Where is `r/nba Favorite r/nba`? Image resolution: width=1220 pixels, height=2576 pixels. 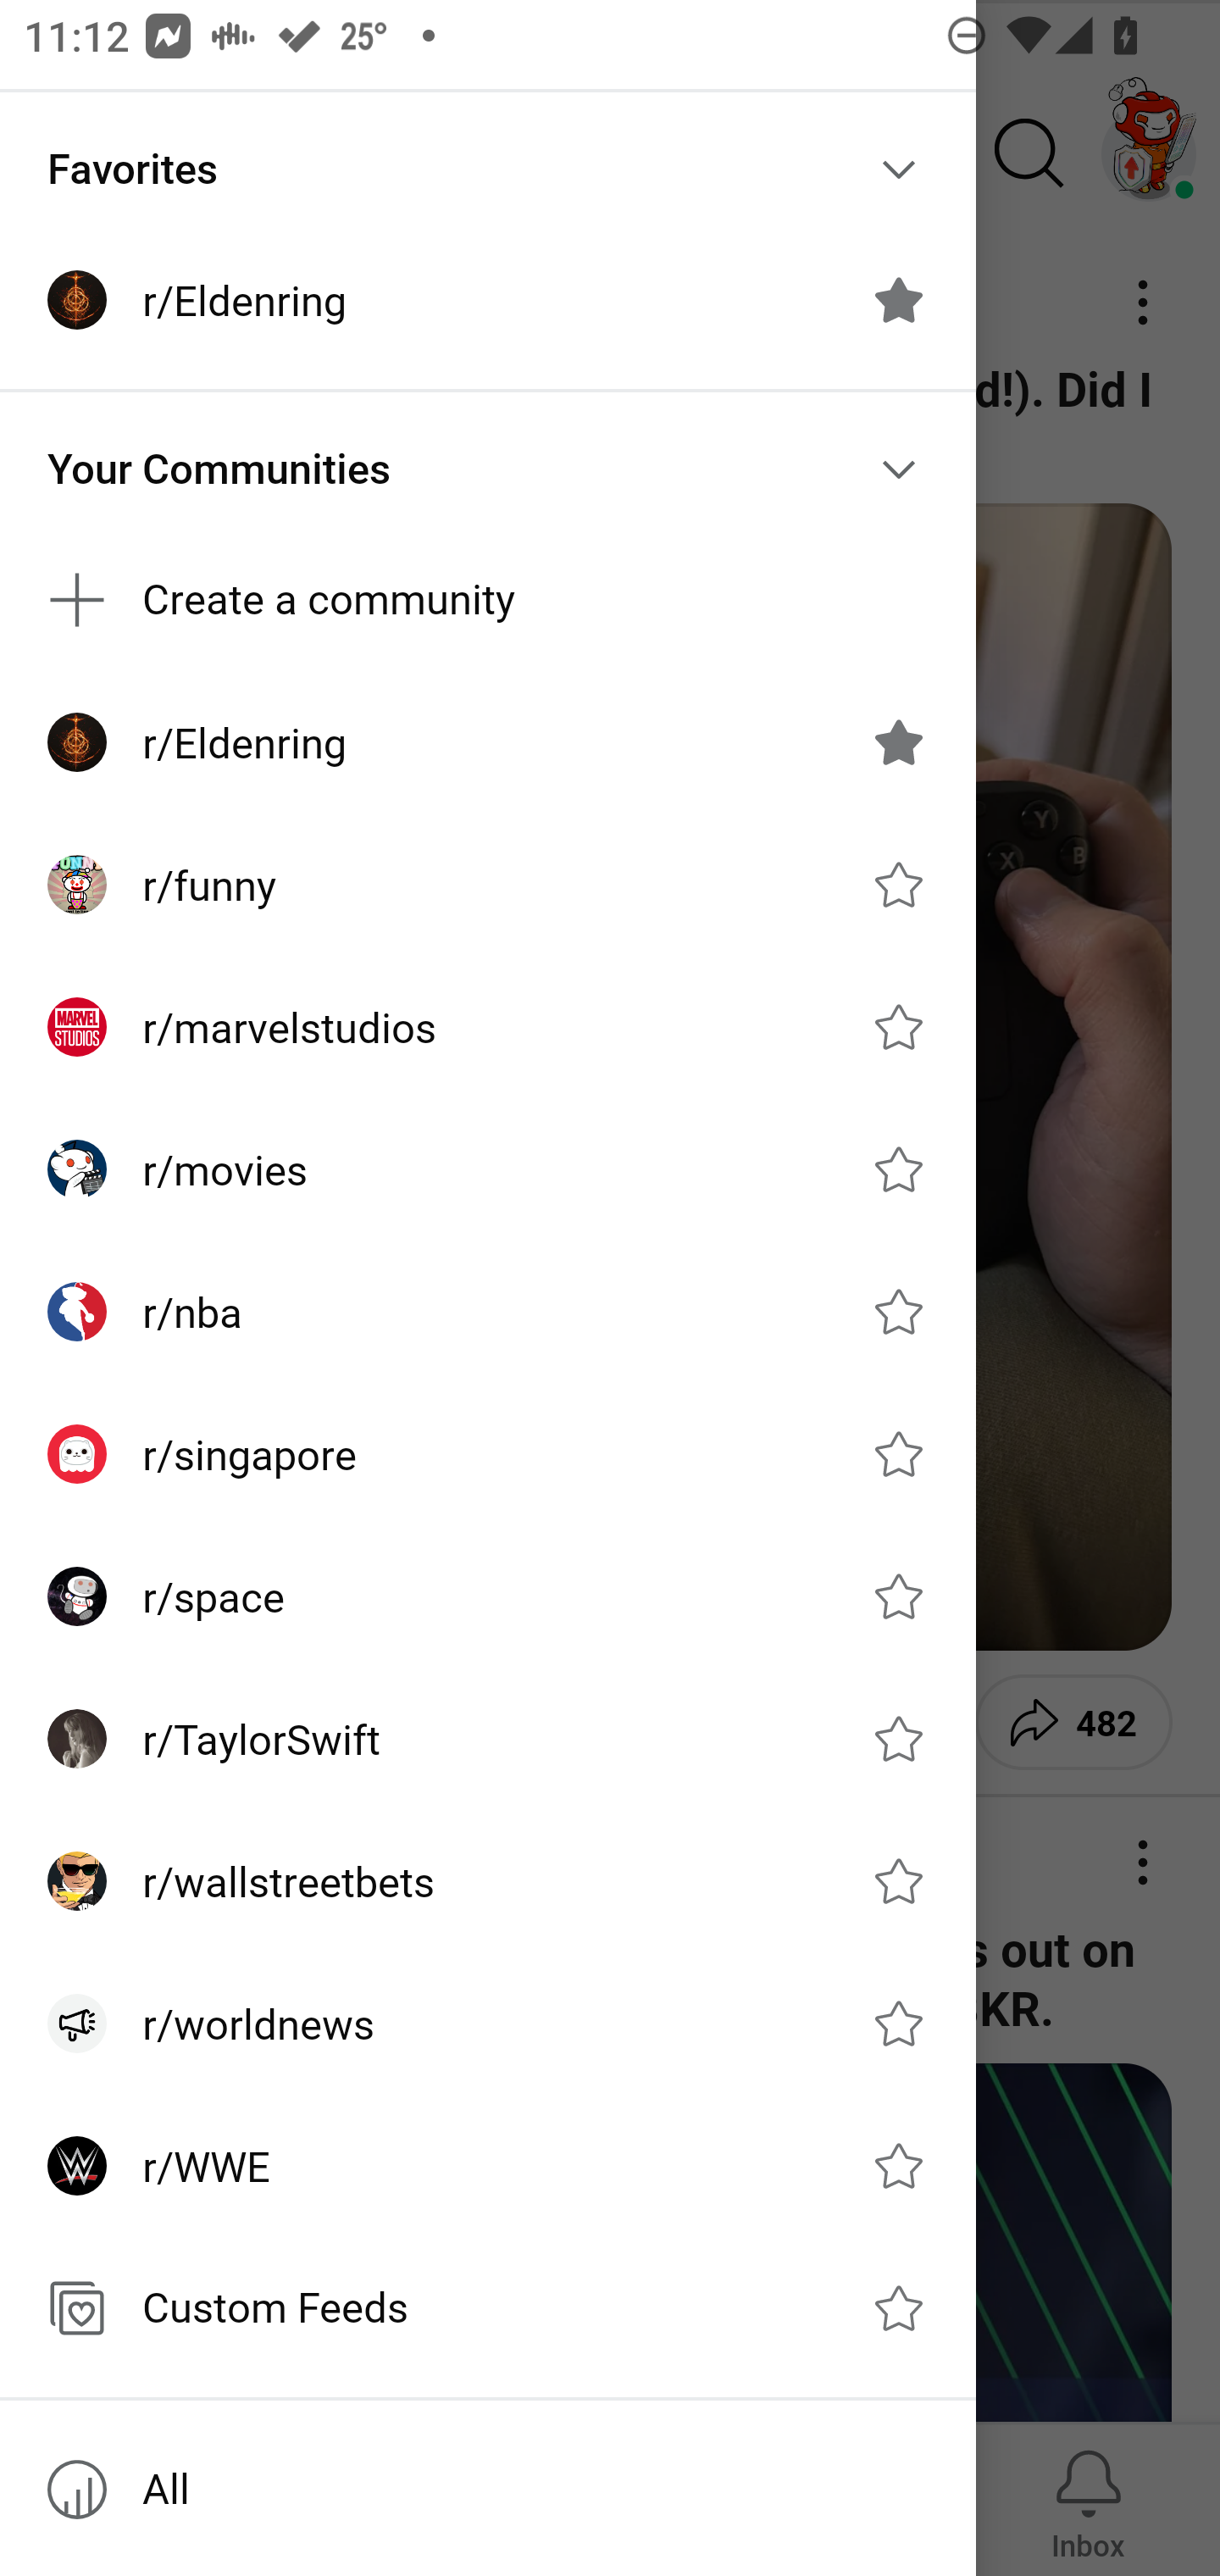 r/nba Favorite r/nba is located at coordinates (488, 1312).